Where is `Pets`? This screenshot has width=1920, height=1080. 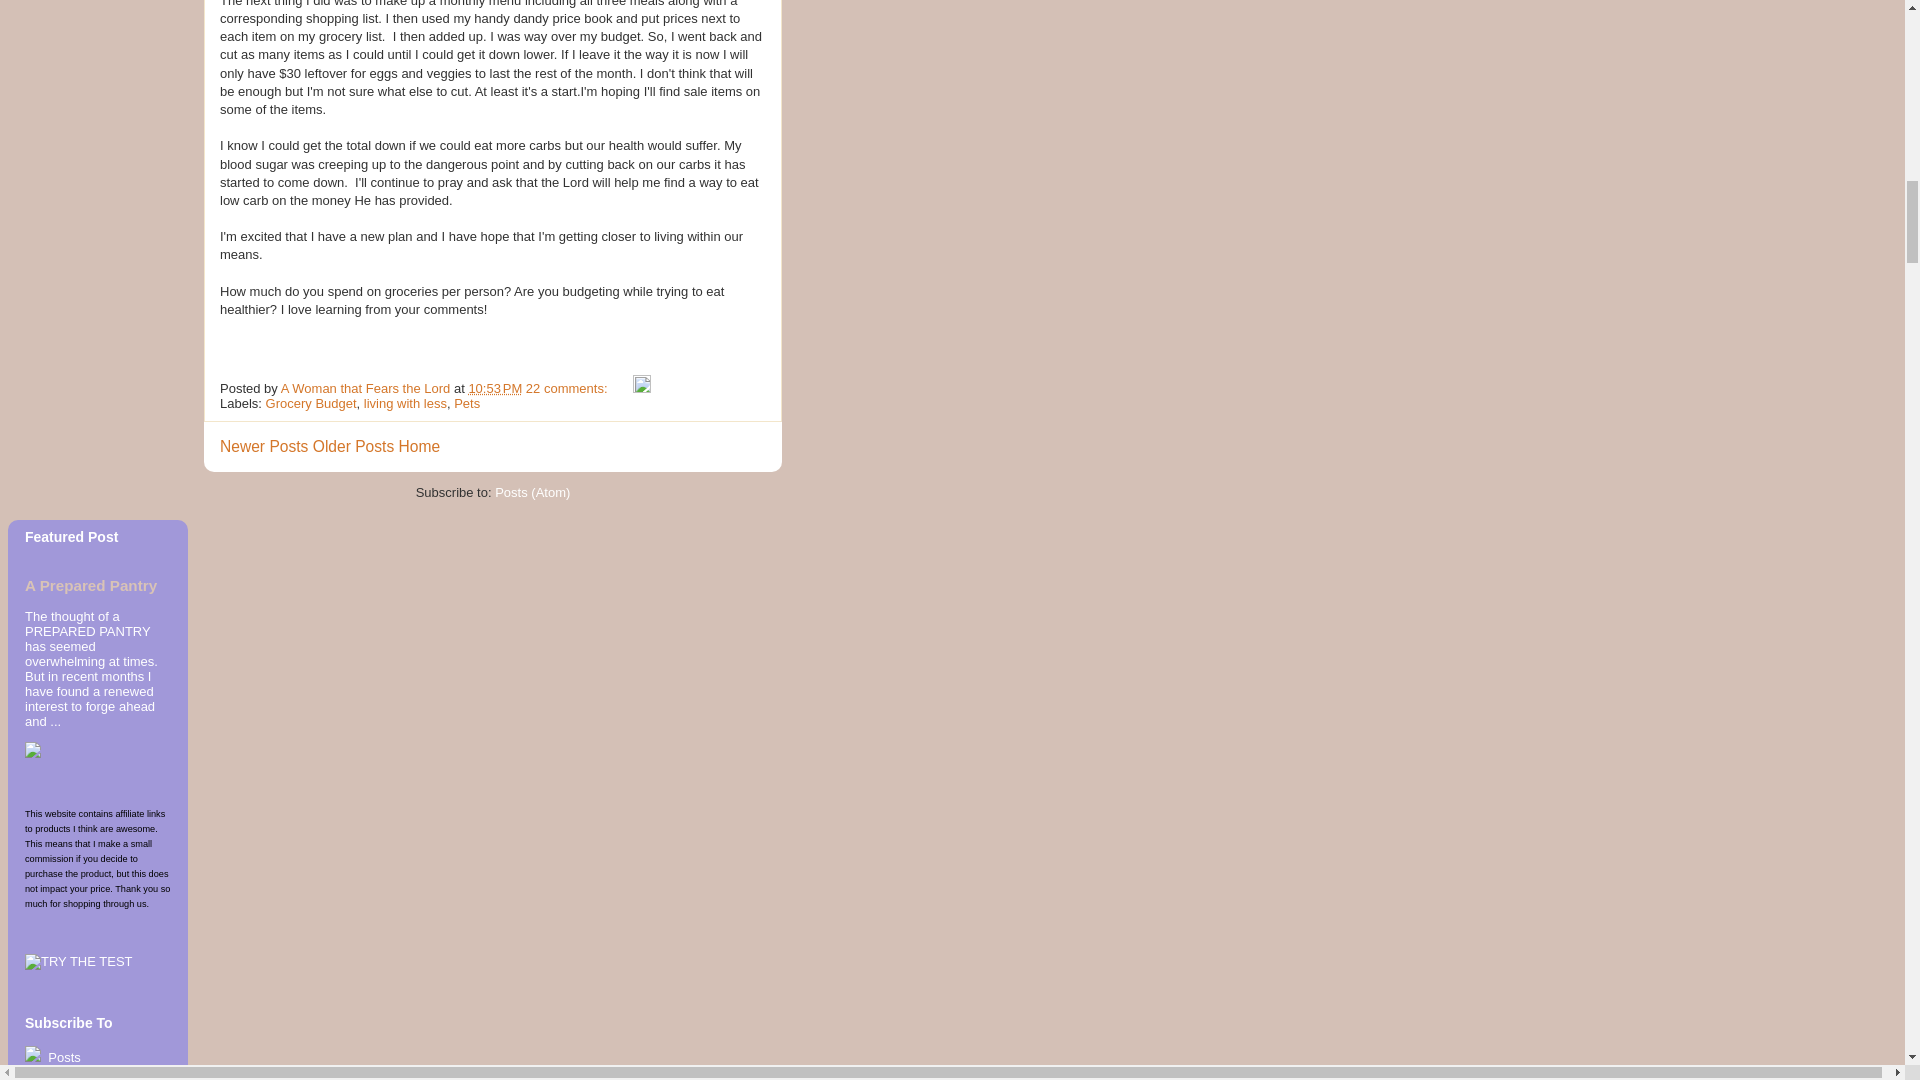
Pets is located at coordinates (466, 404).